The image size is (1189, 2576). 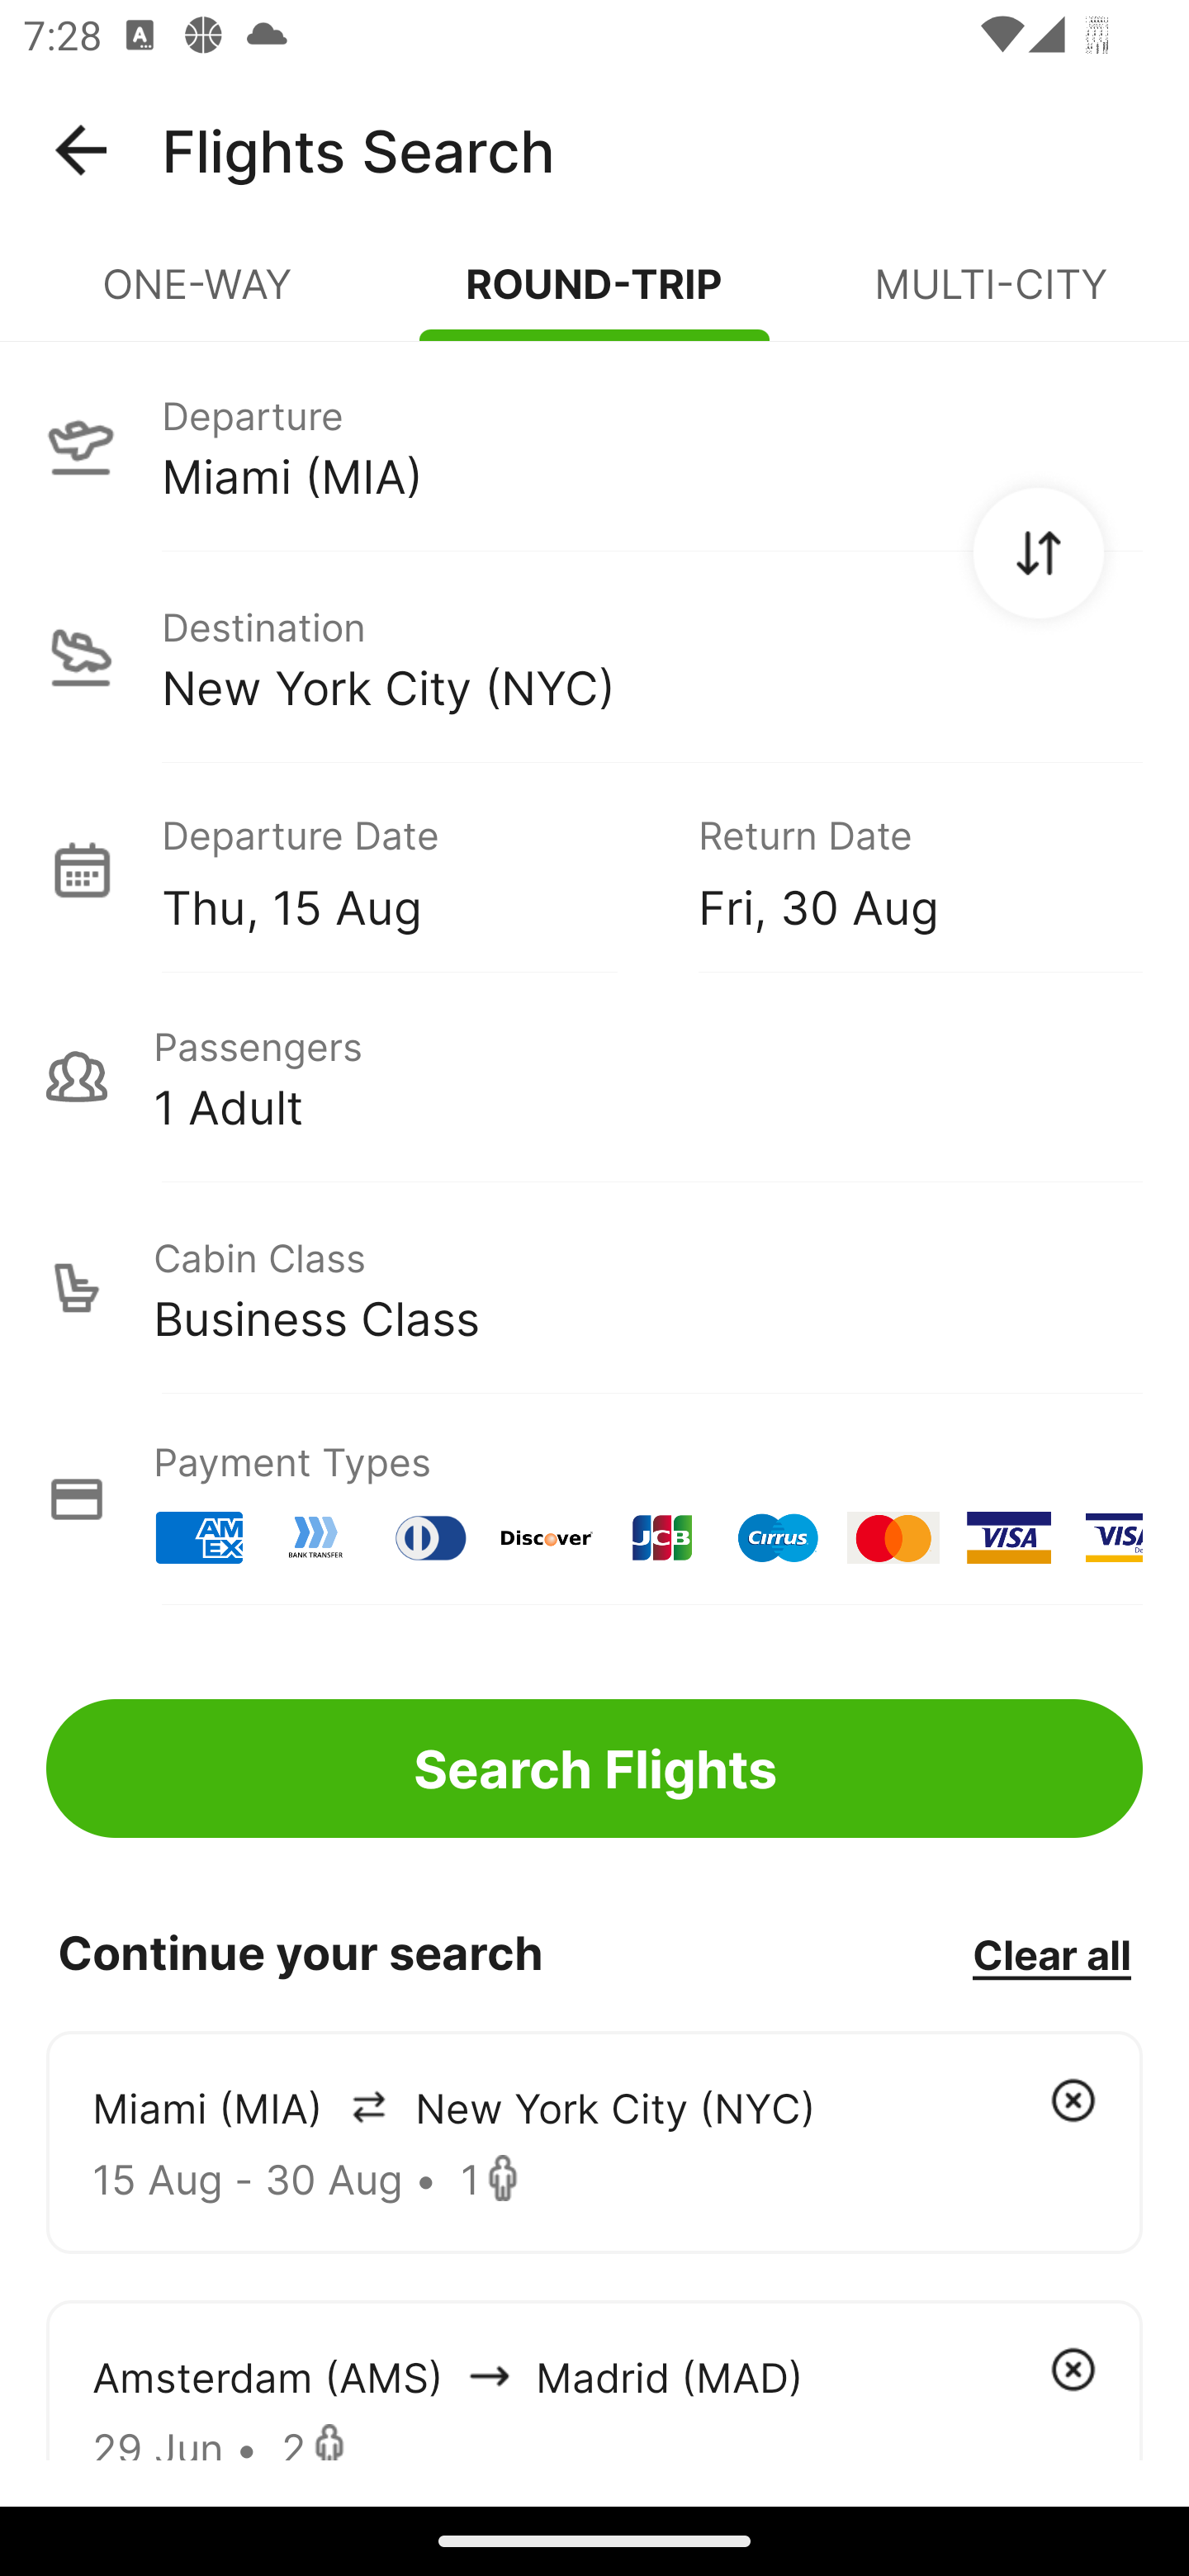 I want to click on Payment Types, so click(x=594, y=1499).